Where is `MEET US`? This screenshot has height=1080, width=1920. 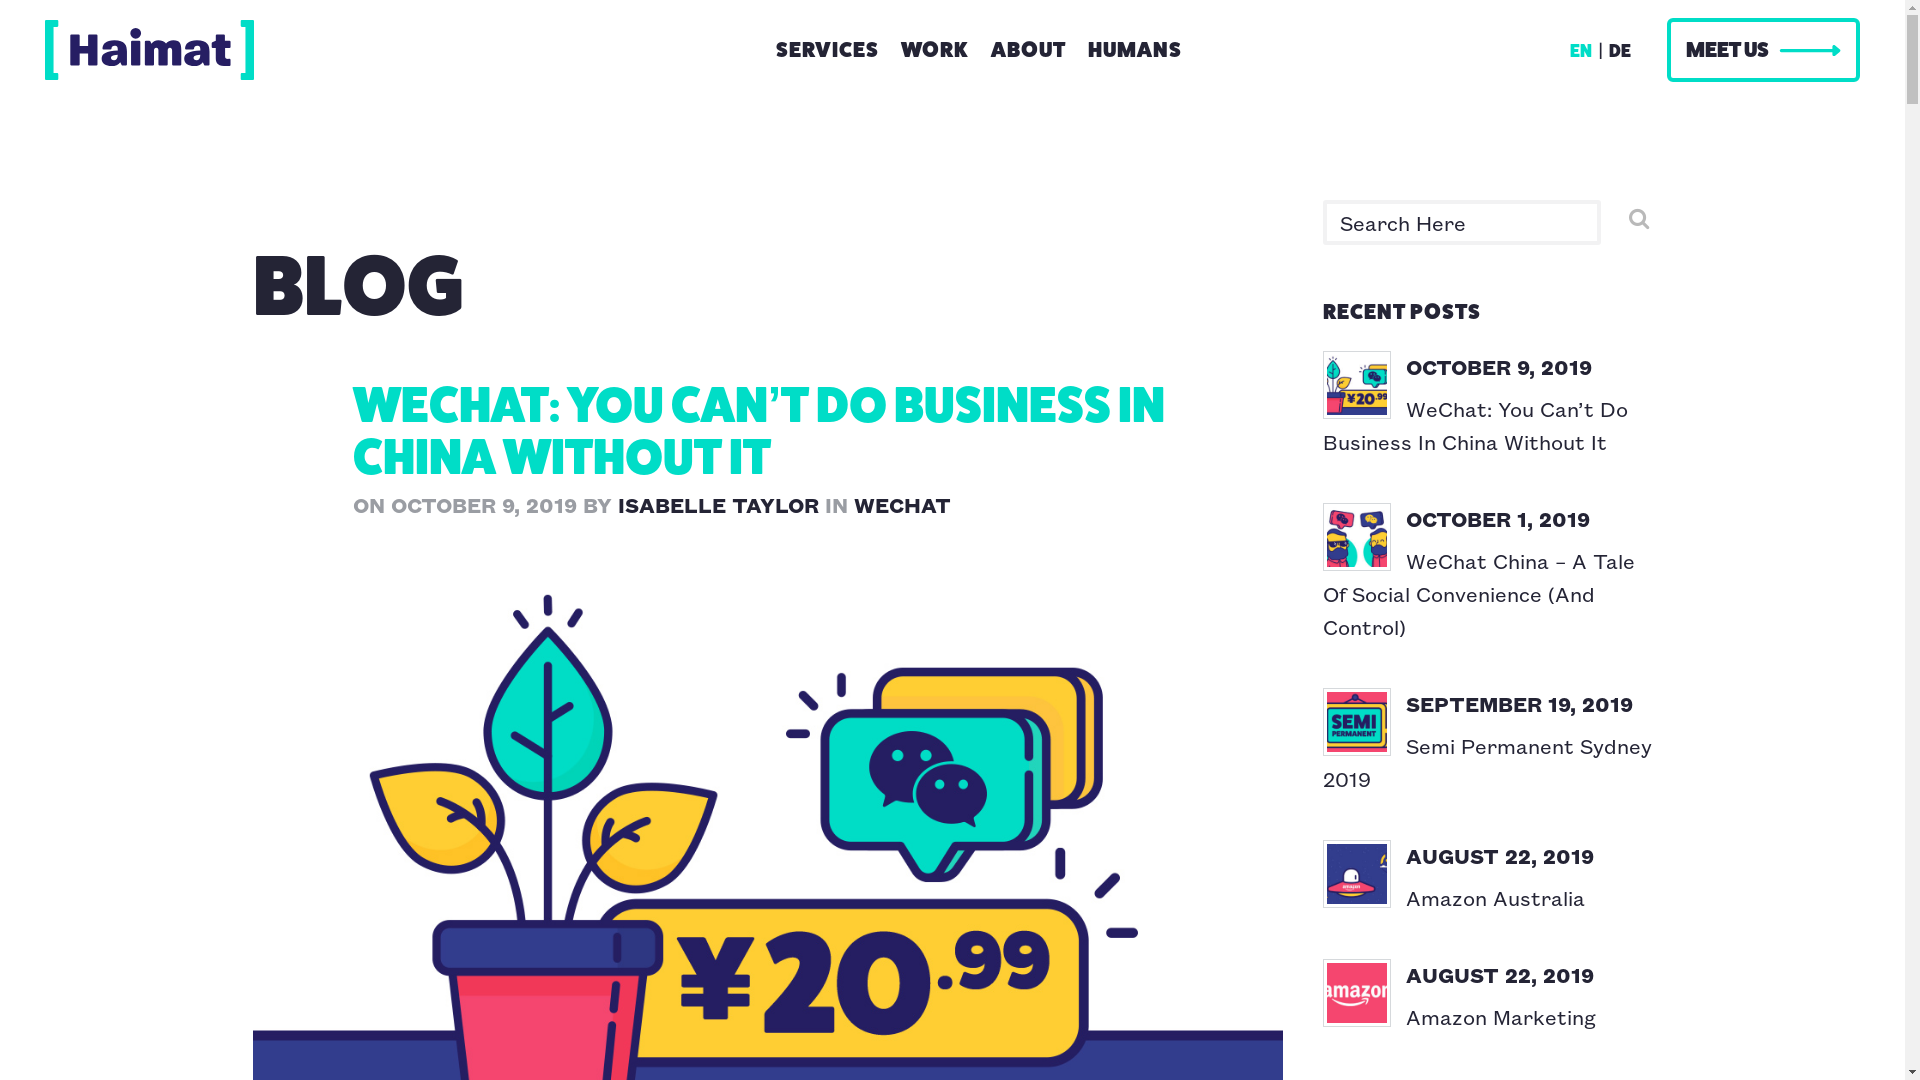
MEET US is located at coordinates (1764, 50).